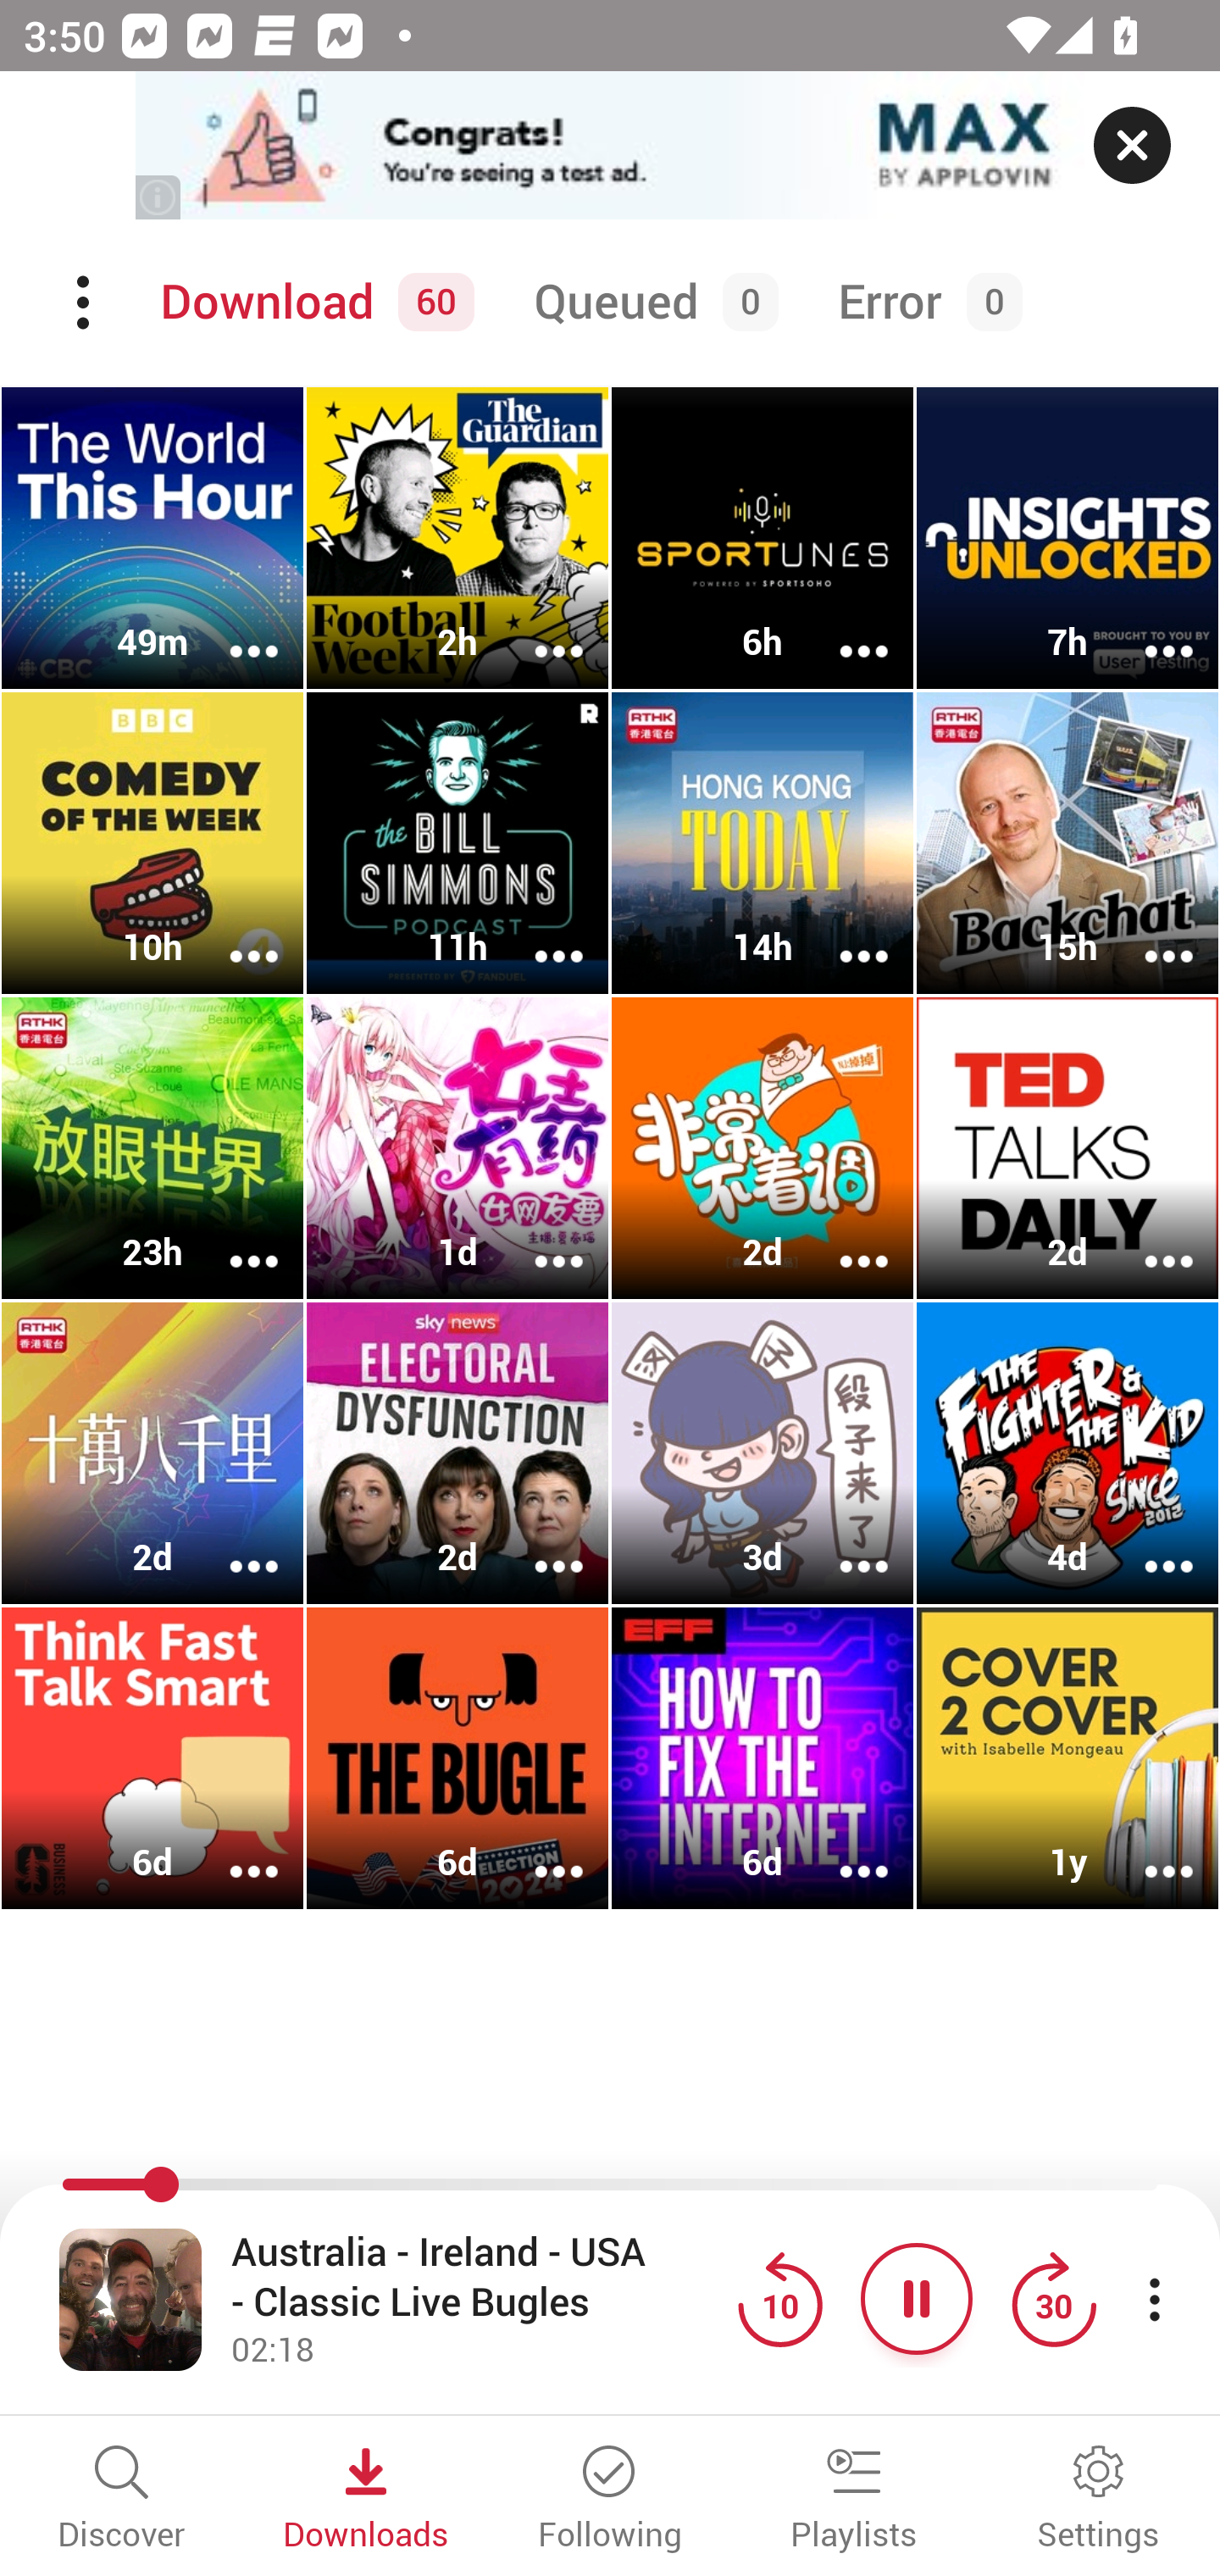 The height and width of the screenshot is (2576, 1220). What do you see at coordinates (1154, 2298) in the screenshot?
I see `More player controls` at bounding box center [1154, 2298].